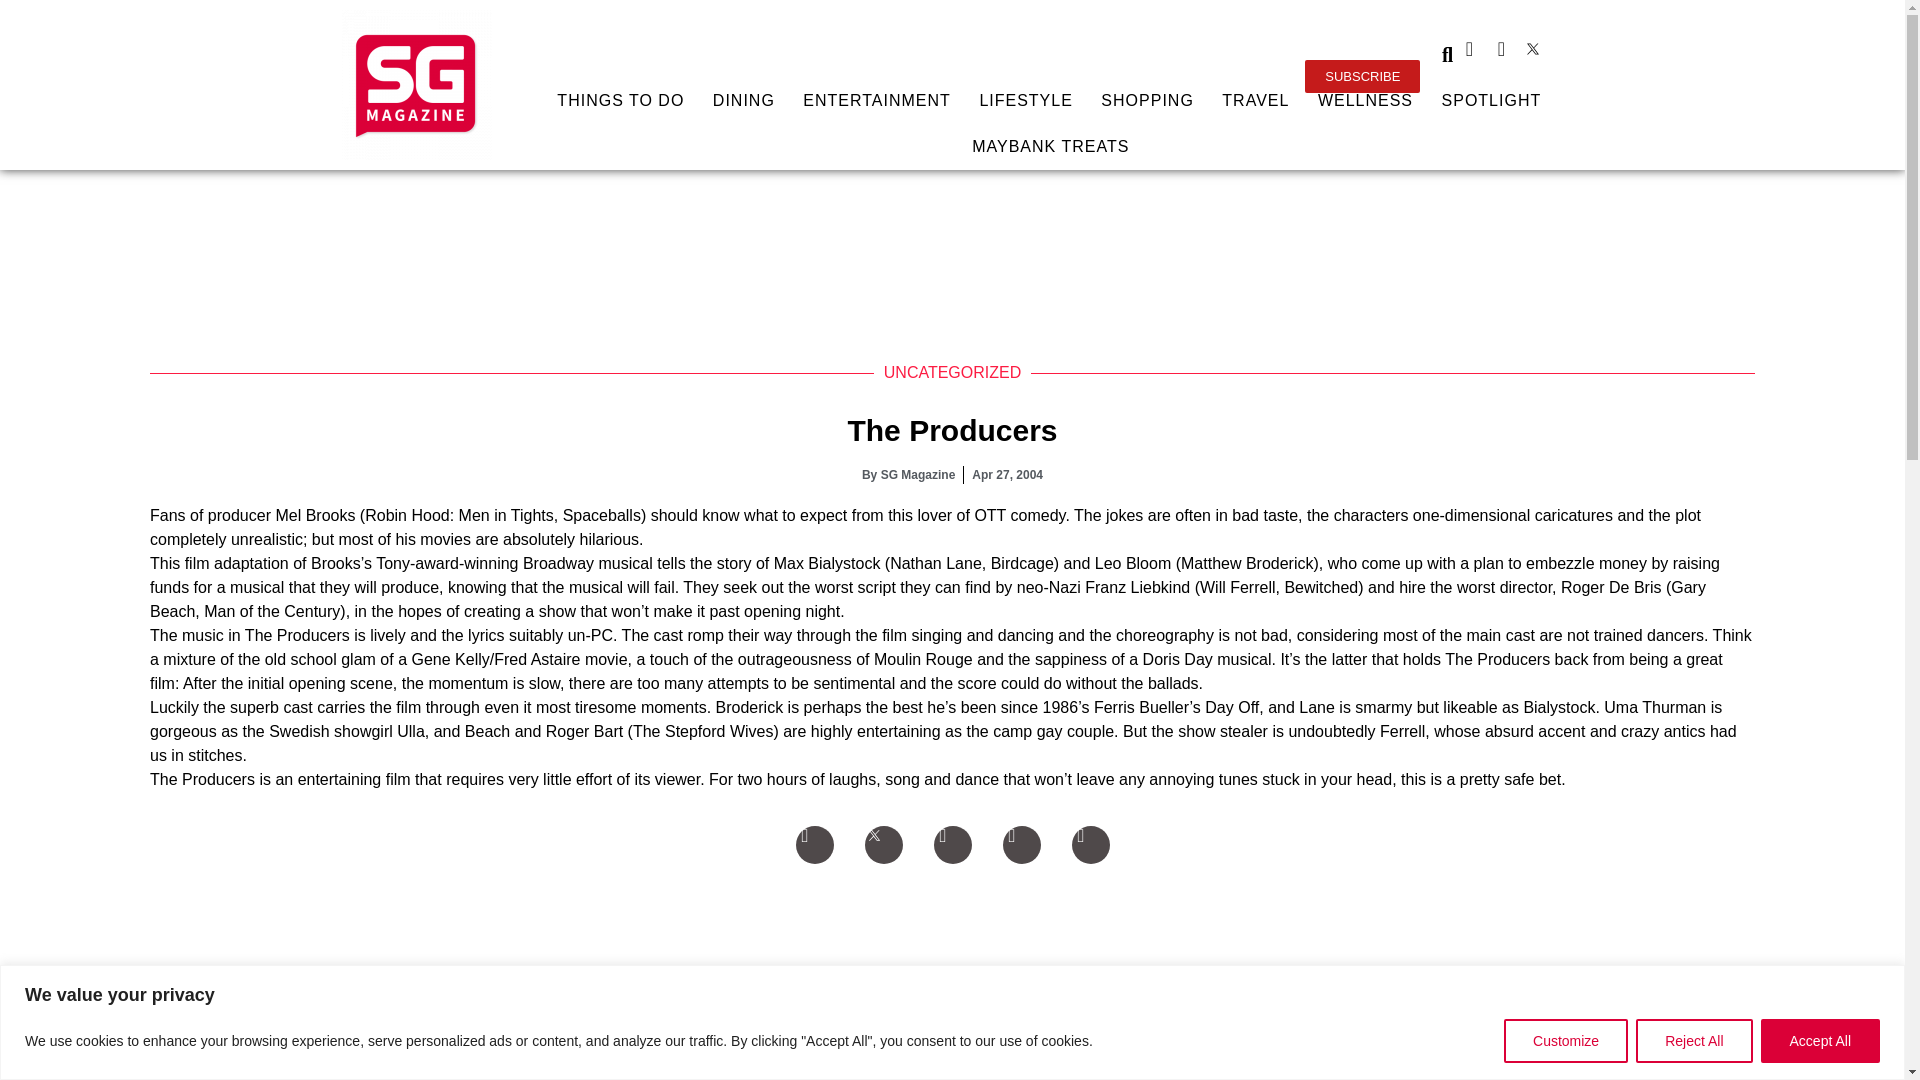  What do you see at coordinates (1490, 100) in the screenshot?
I see `SPOTLIGHT` at bounding box center [1490, 100].